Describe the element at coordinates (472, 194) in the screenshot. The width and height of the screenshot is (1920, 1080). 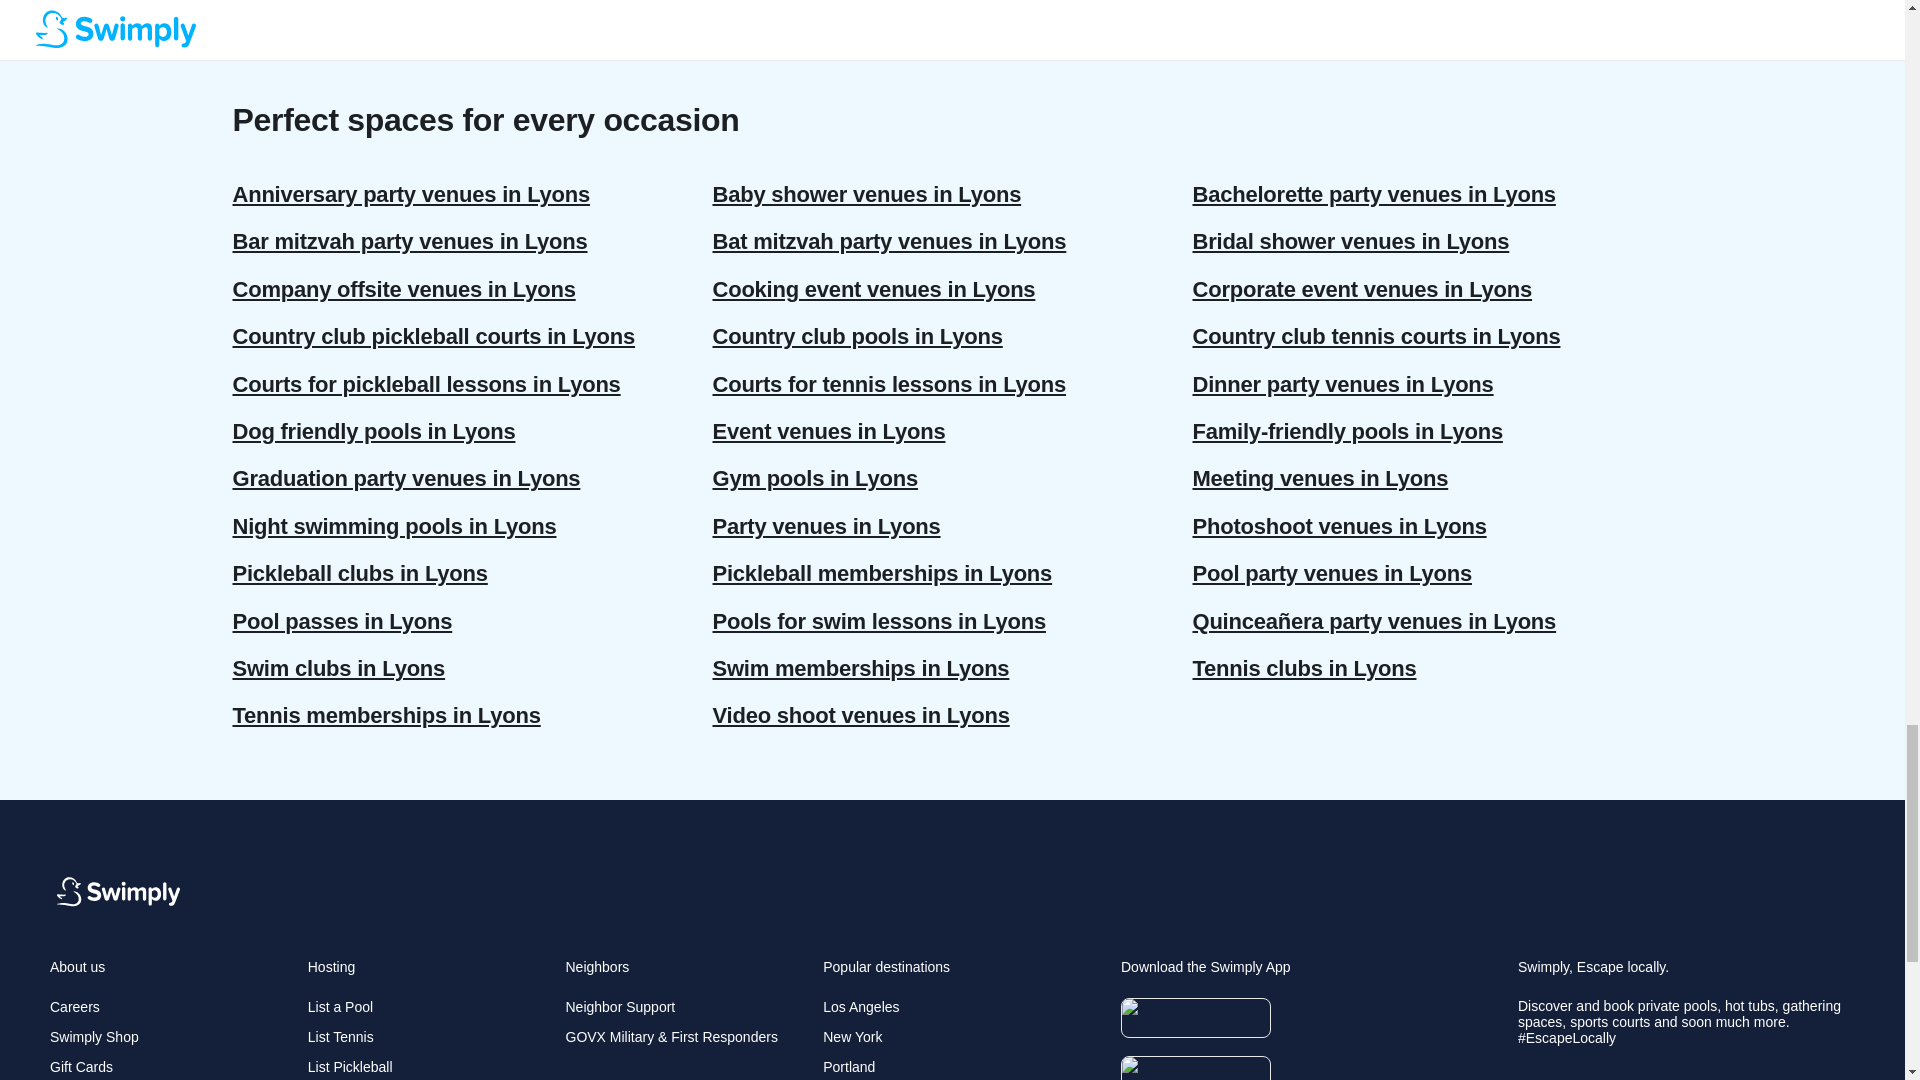
I see `Anniversary party venues in Lyons` at that location.